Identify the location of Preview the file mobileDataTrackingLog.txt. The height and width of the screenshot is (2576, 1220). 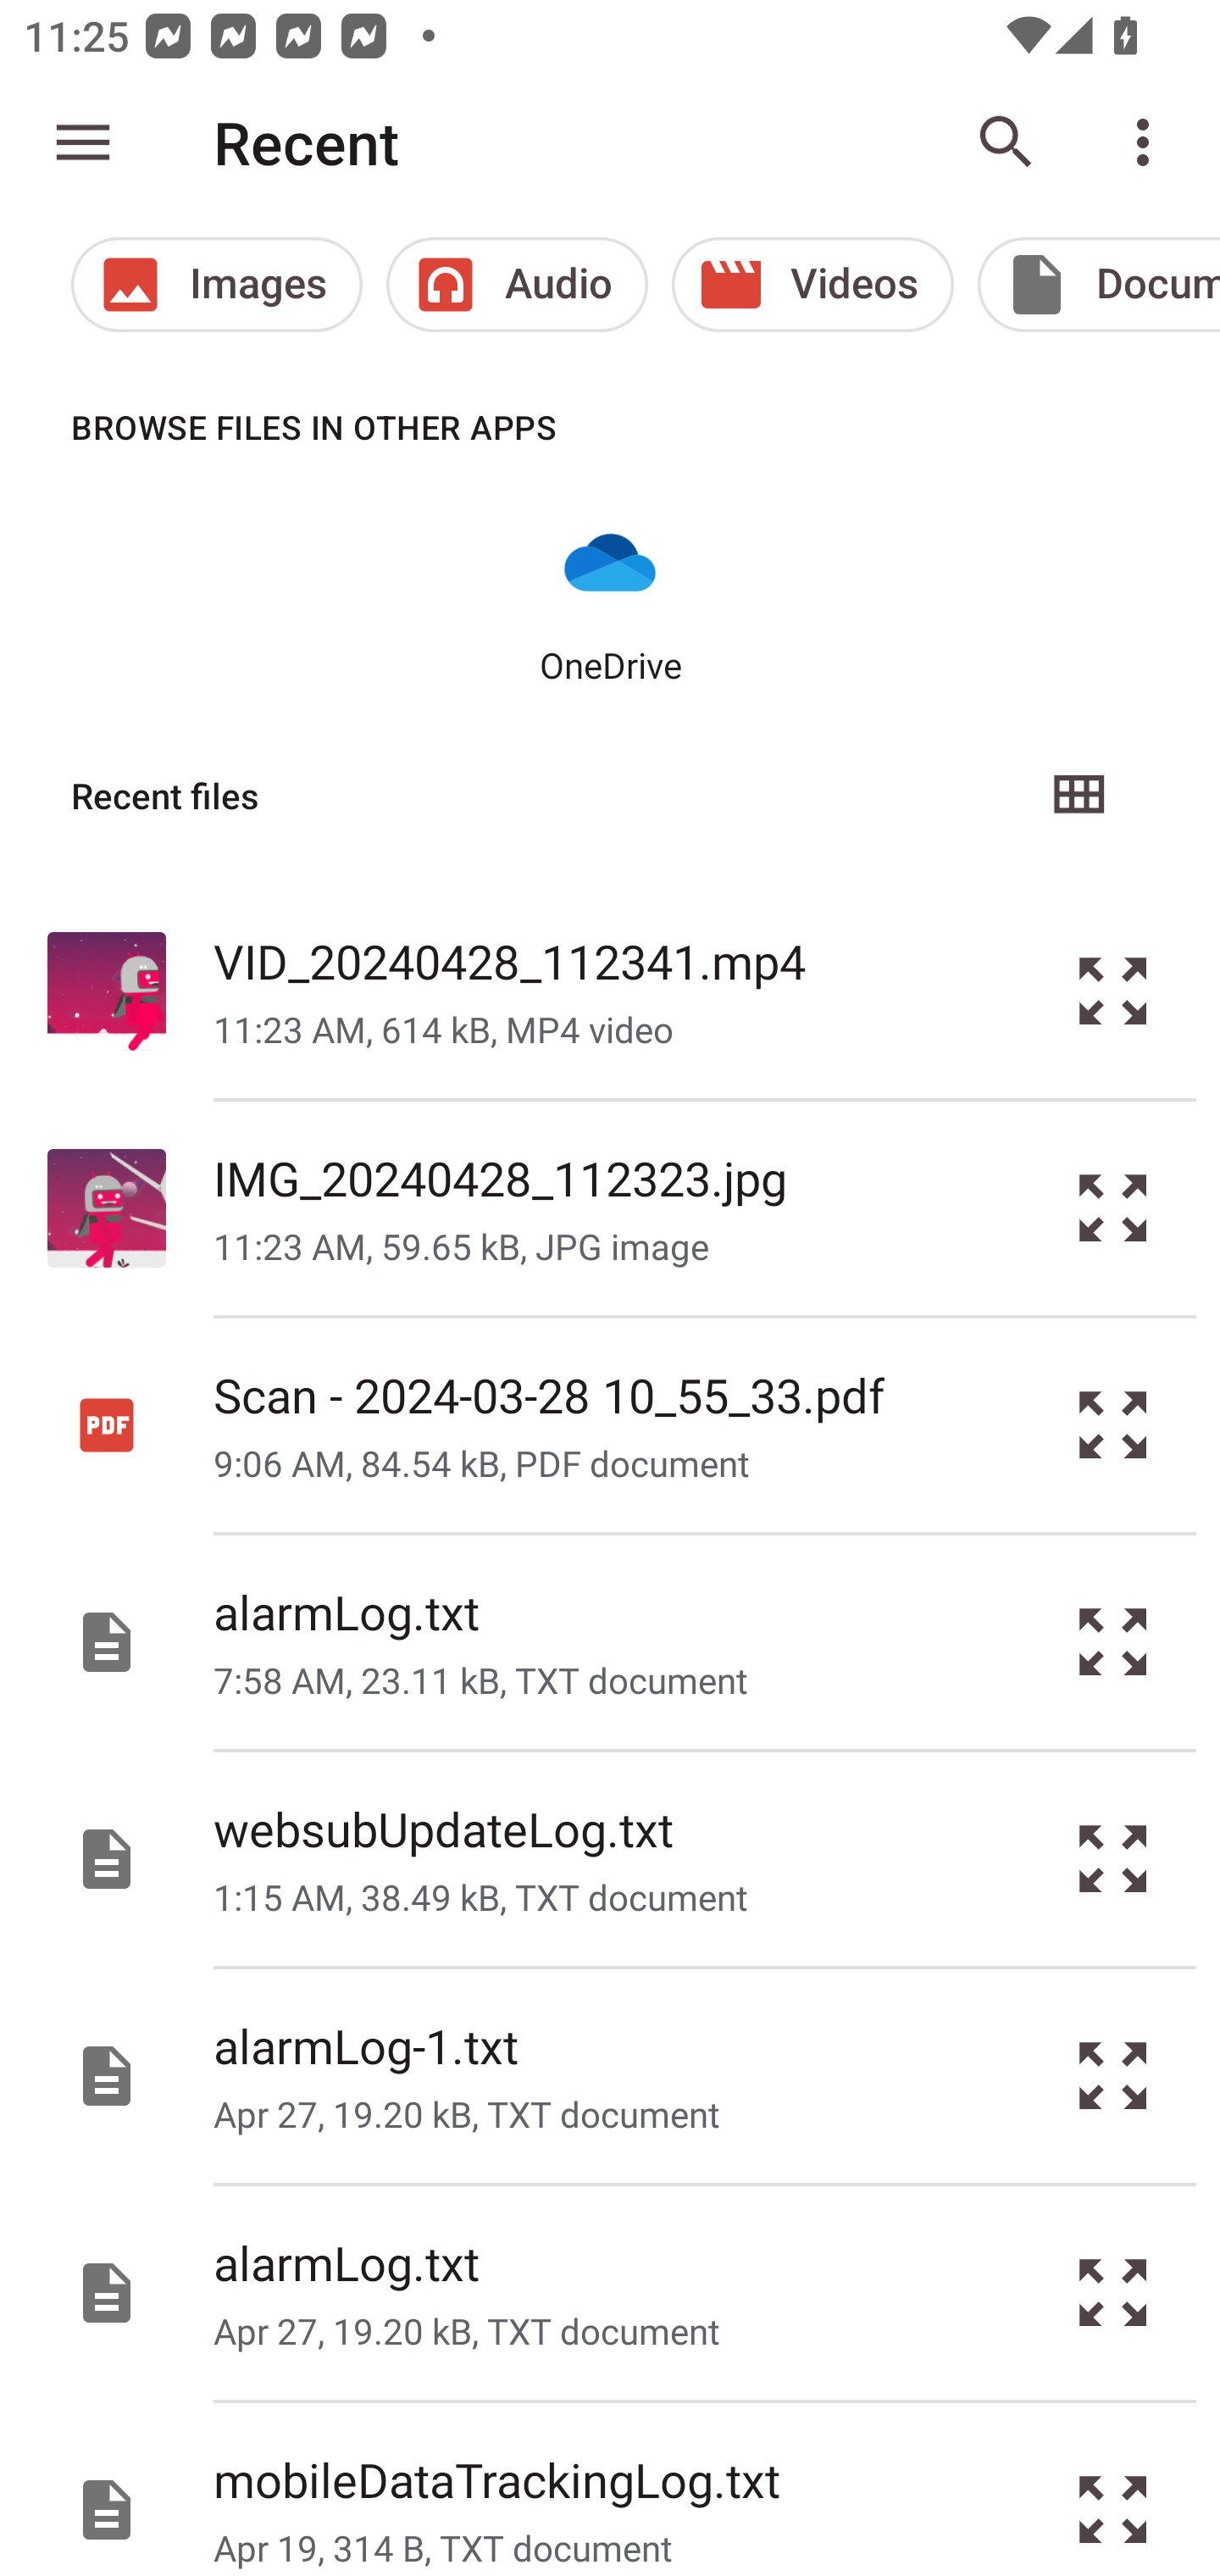
(1113, 2490).